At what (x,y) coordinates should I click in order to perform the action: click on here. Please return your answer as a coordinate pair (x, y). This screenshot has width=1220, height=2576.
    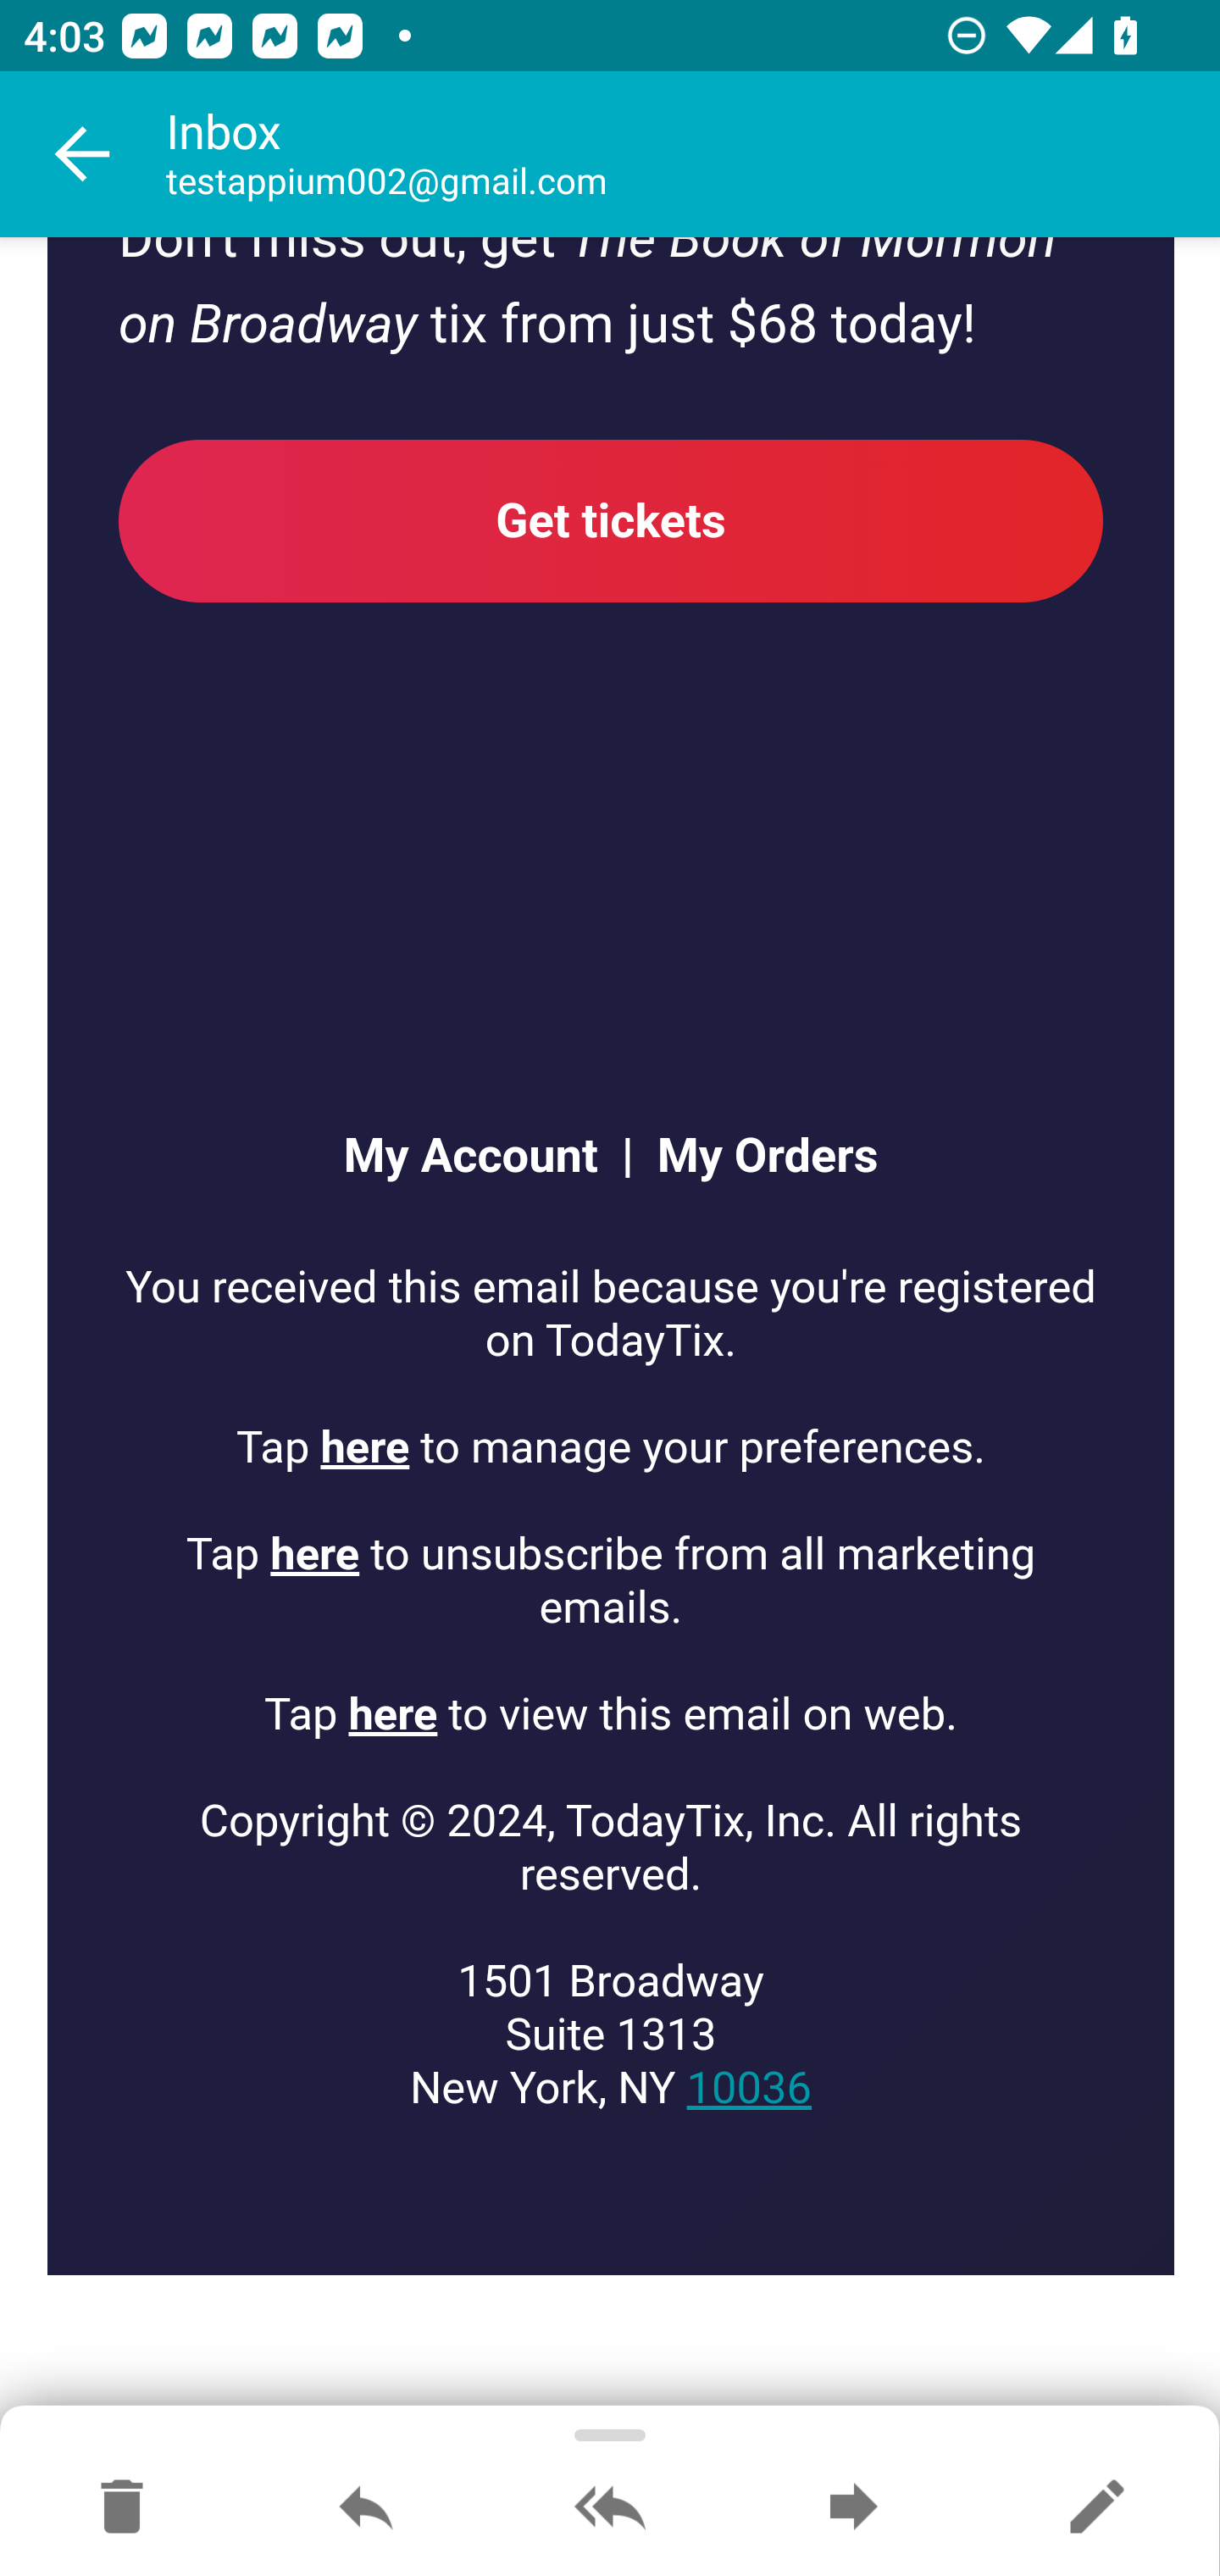
    Looking at the image, I should click on (392, 1715).